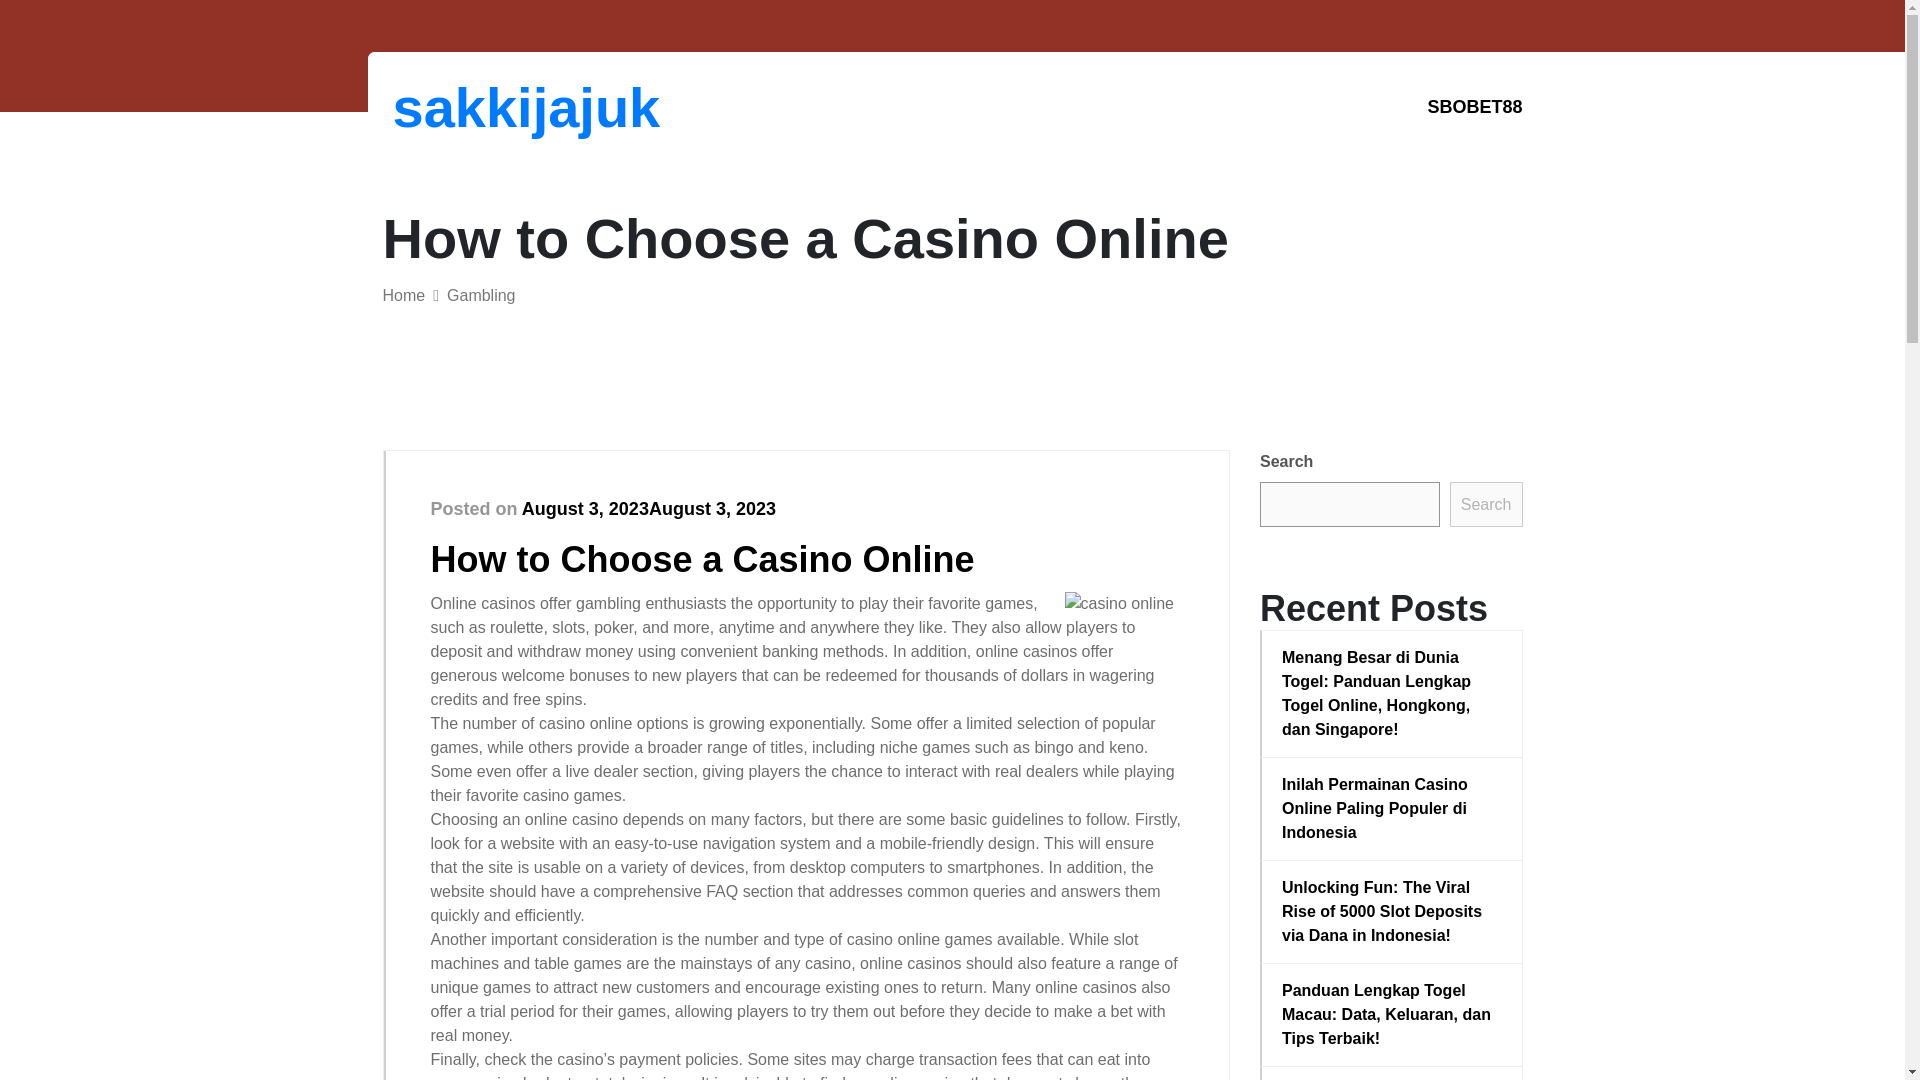 This screenshot has width=1920, height=1080. Describe the element at coordinates (1486, 504) in the screenshot. I see `Search` at that location.